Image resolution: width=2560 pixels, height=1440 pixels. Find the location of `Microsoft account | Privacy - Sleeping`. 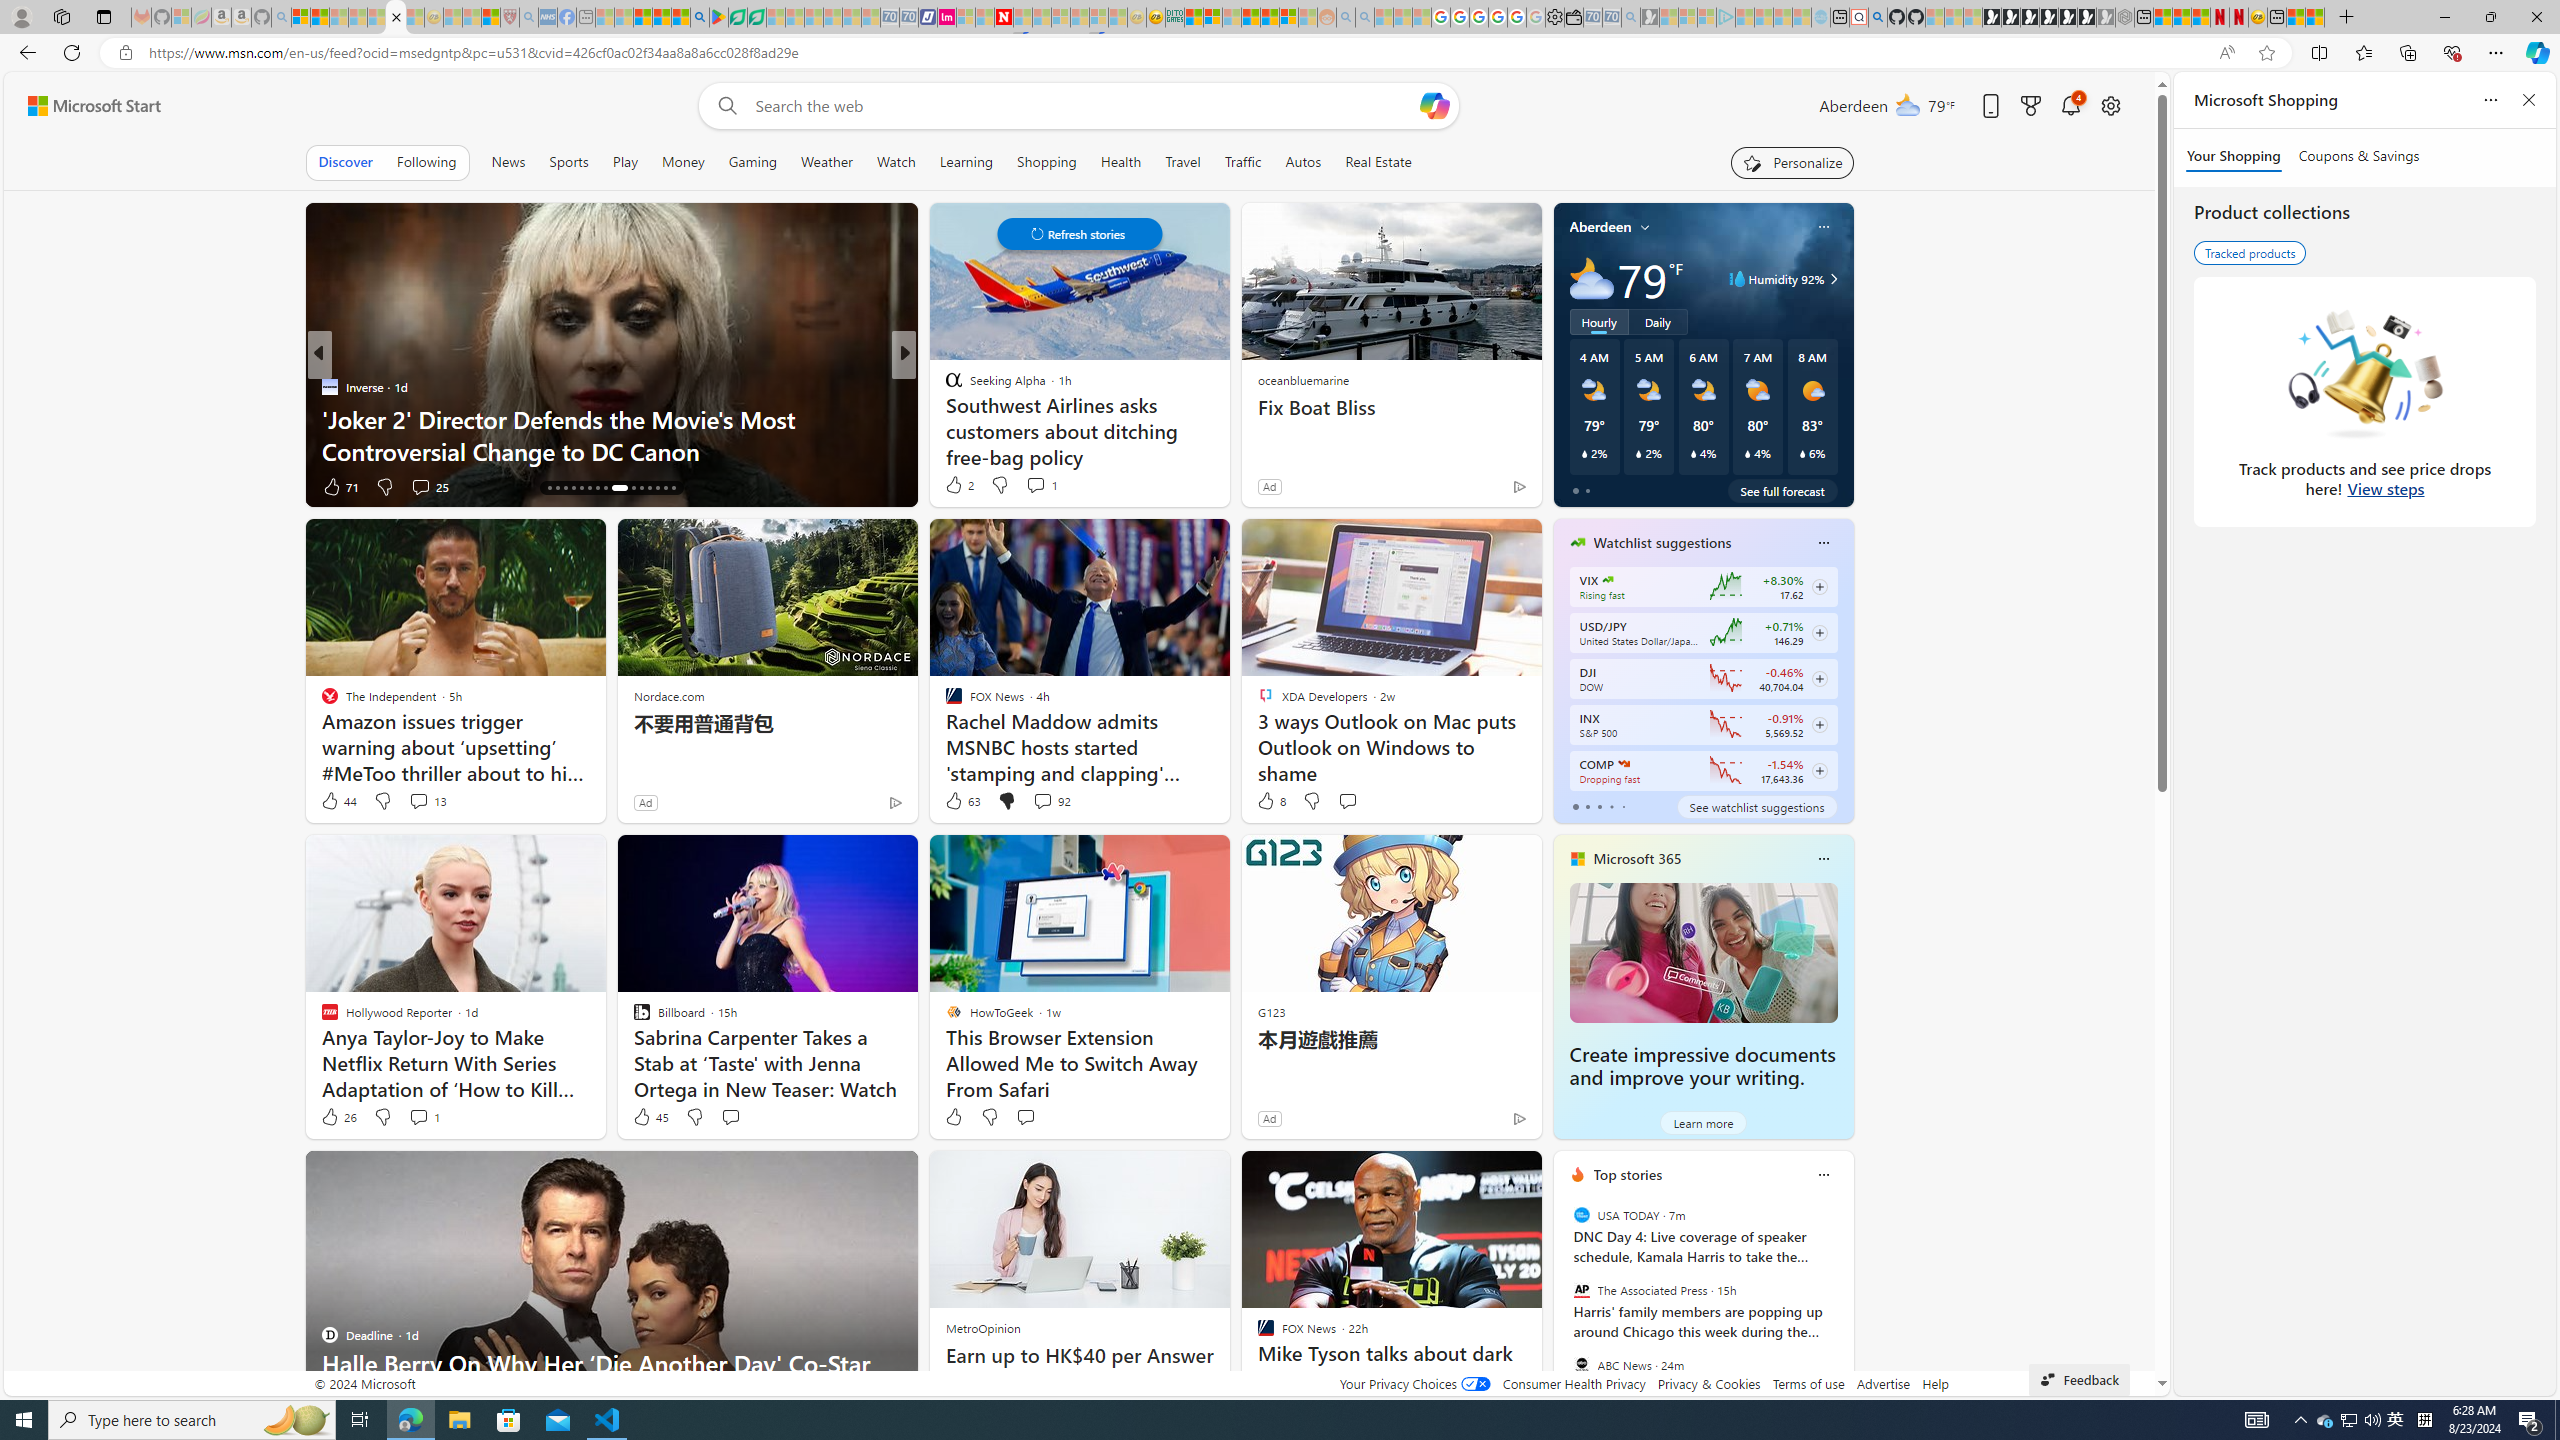

Microsoft account | Privacy - Sleeping is located at coordinates (1707, 17).